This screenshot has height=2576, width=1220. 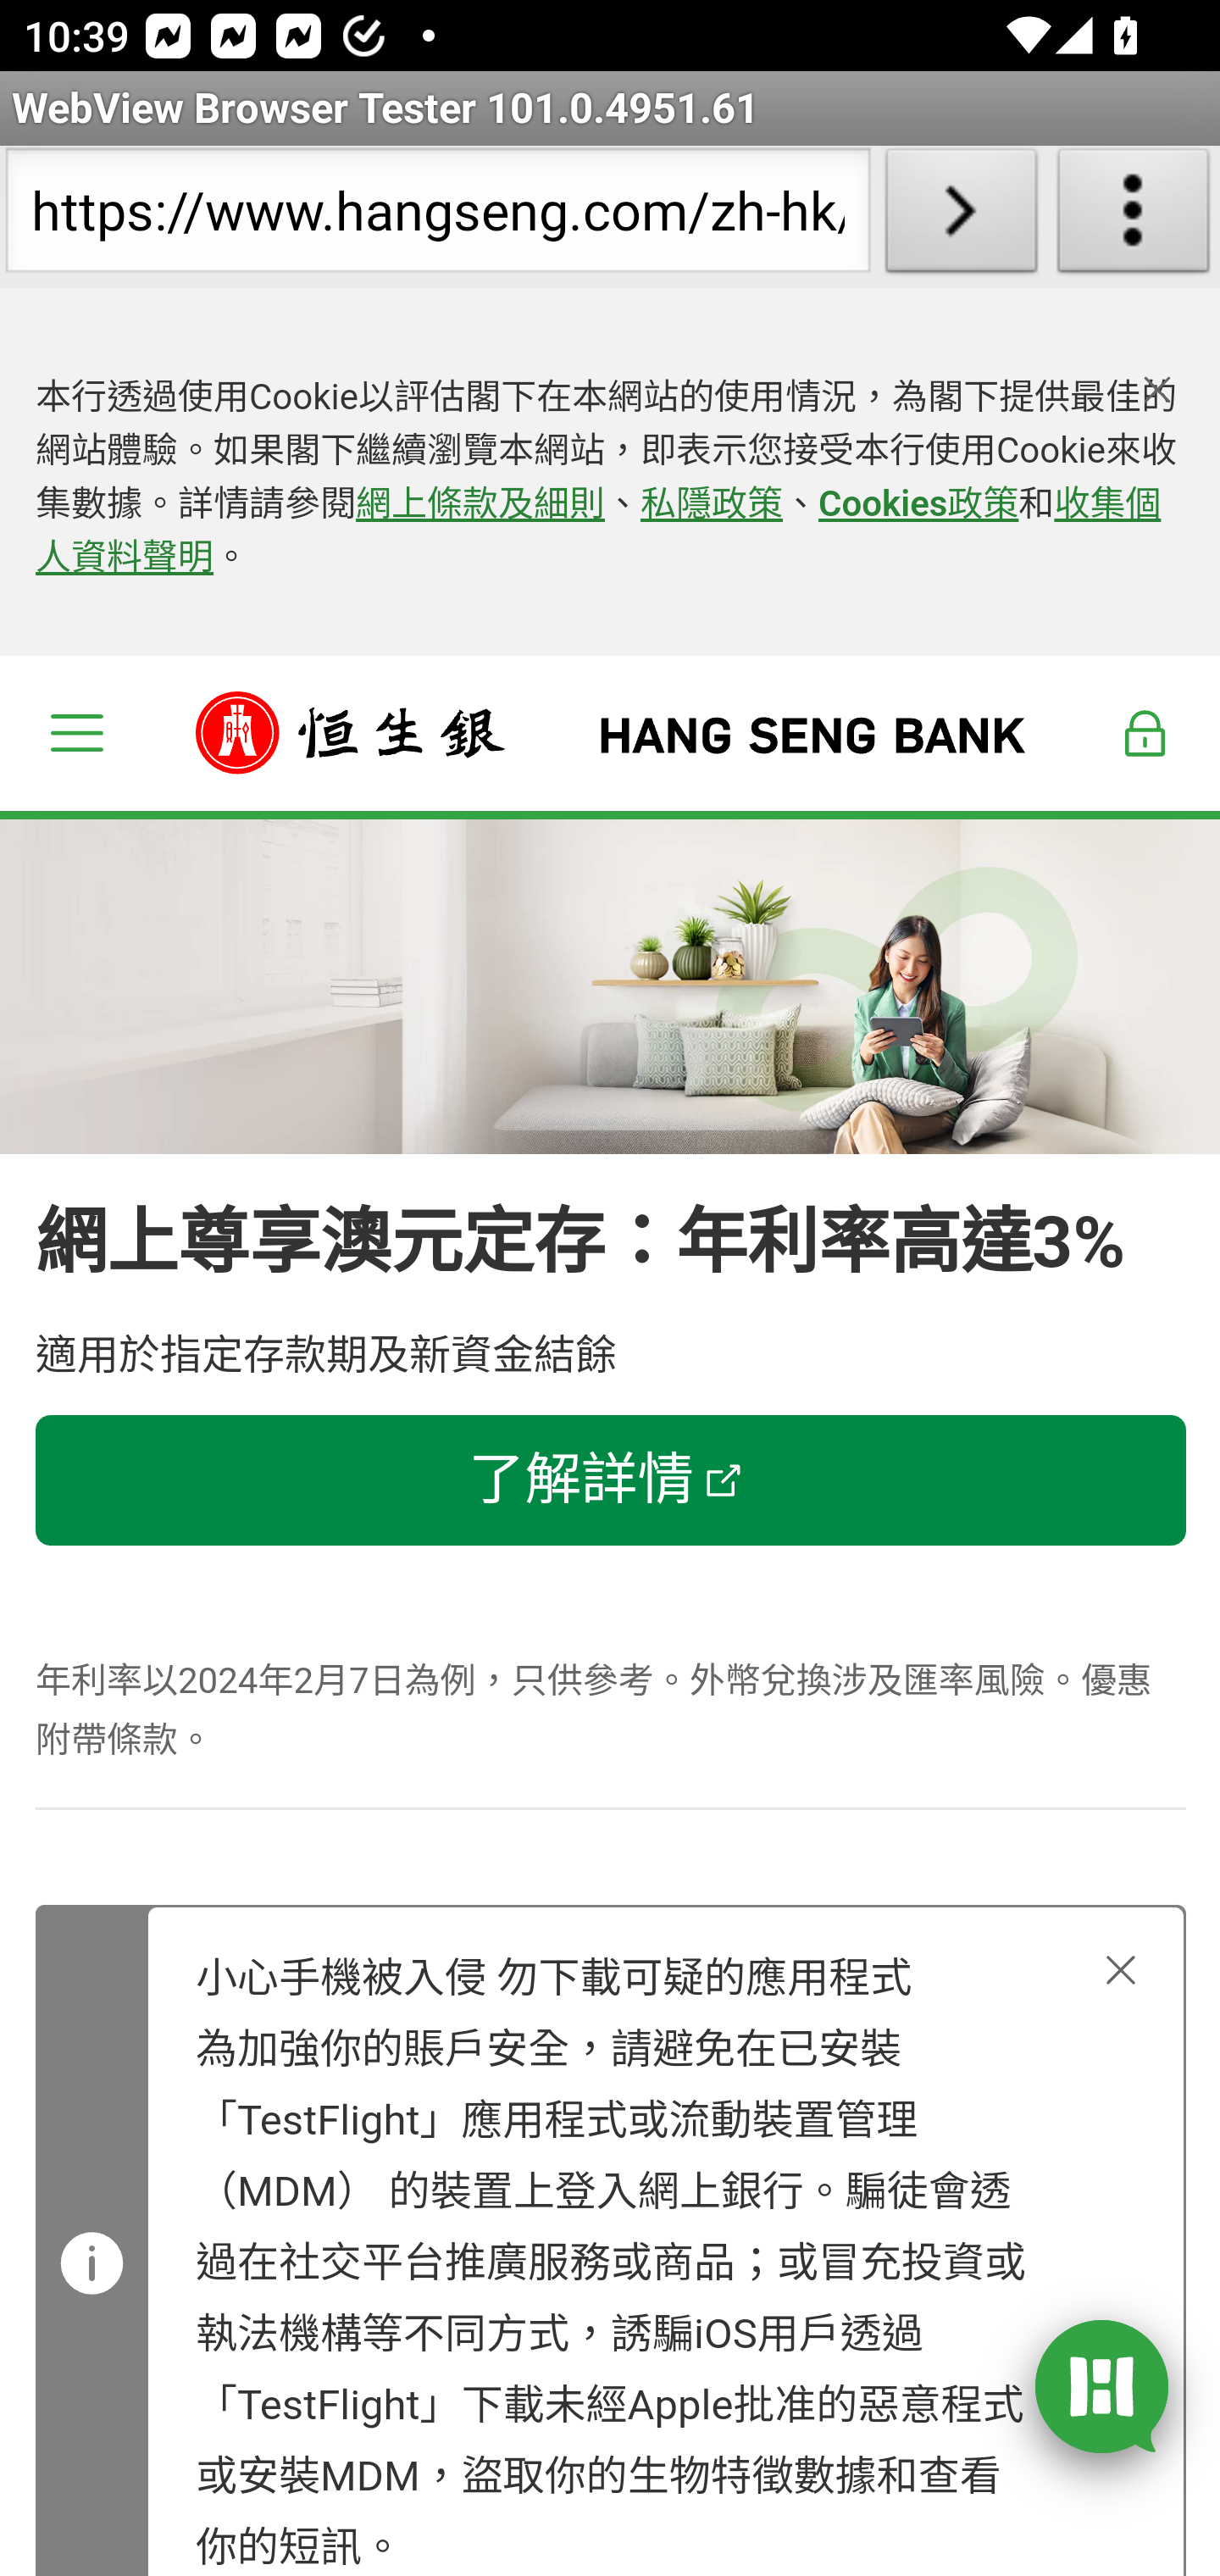 What do you see at coordinates (612, 1481) in the screenshot?
I see `了解詳情 (於新視窗開啟)` at bounding box center [612, 1481].